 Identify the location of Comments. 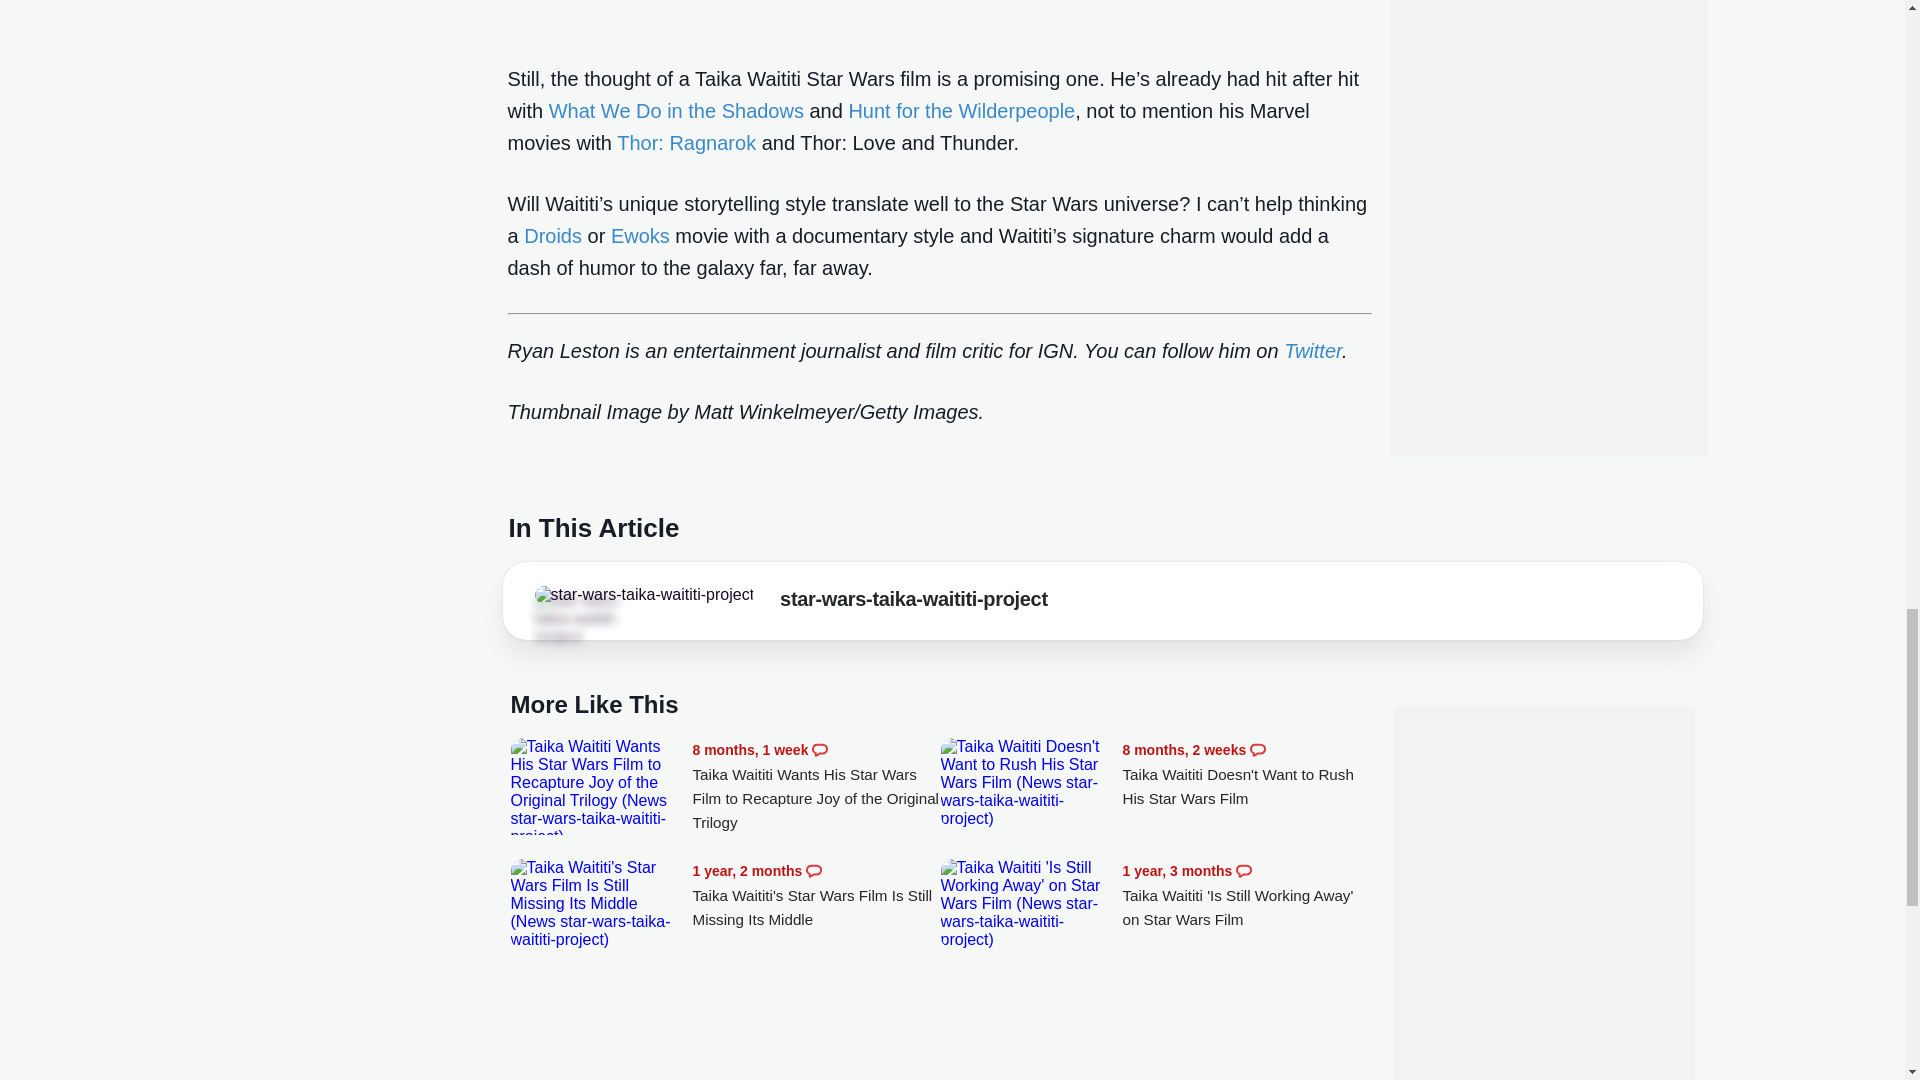
(1257, 750).